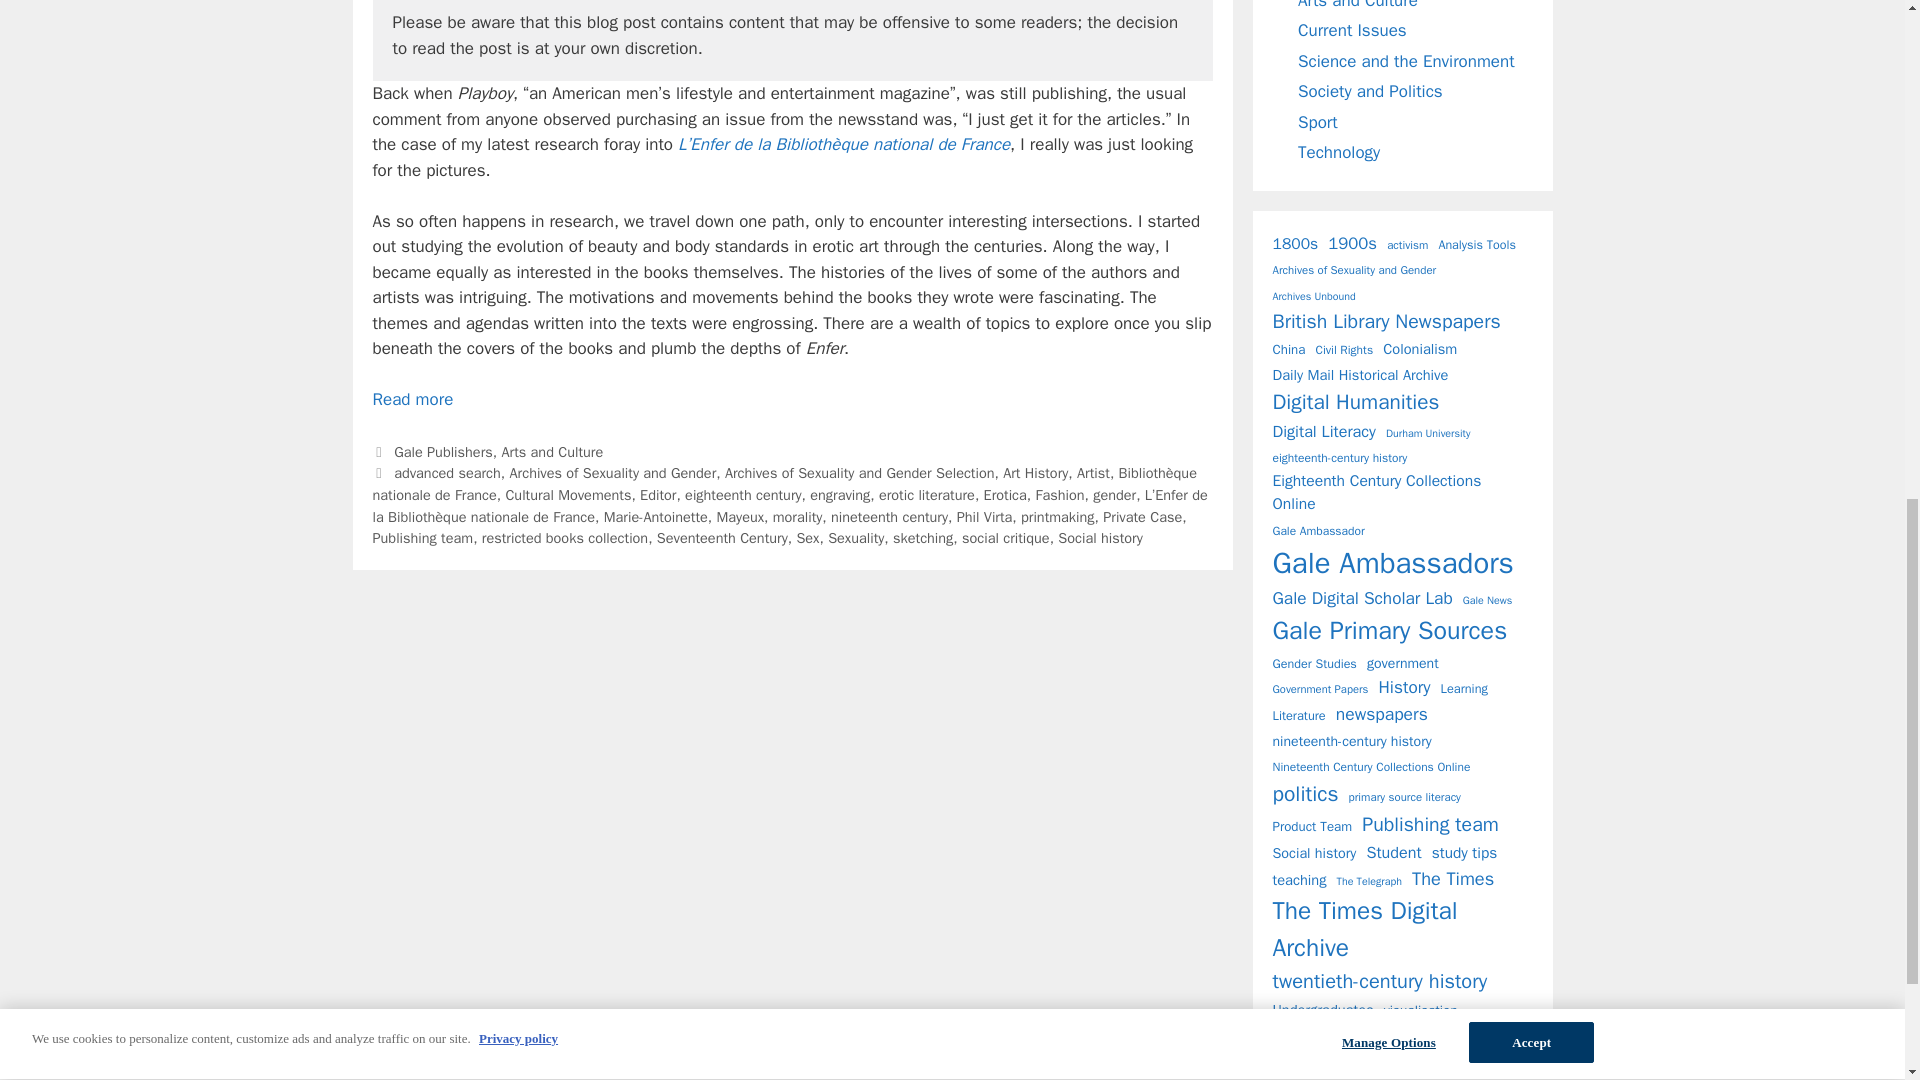  I want to click on Art History, so click(1034, 472).